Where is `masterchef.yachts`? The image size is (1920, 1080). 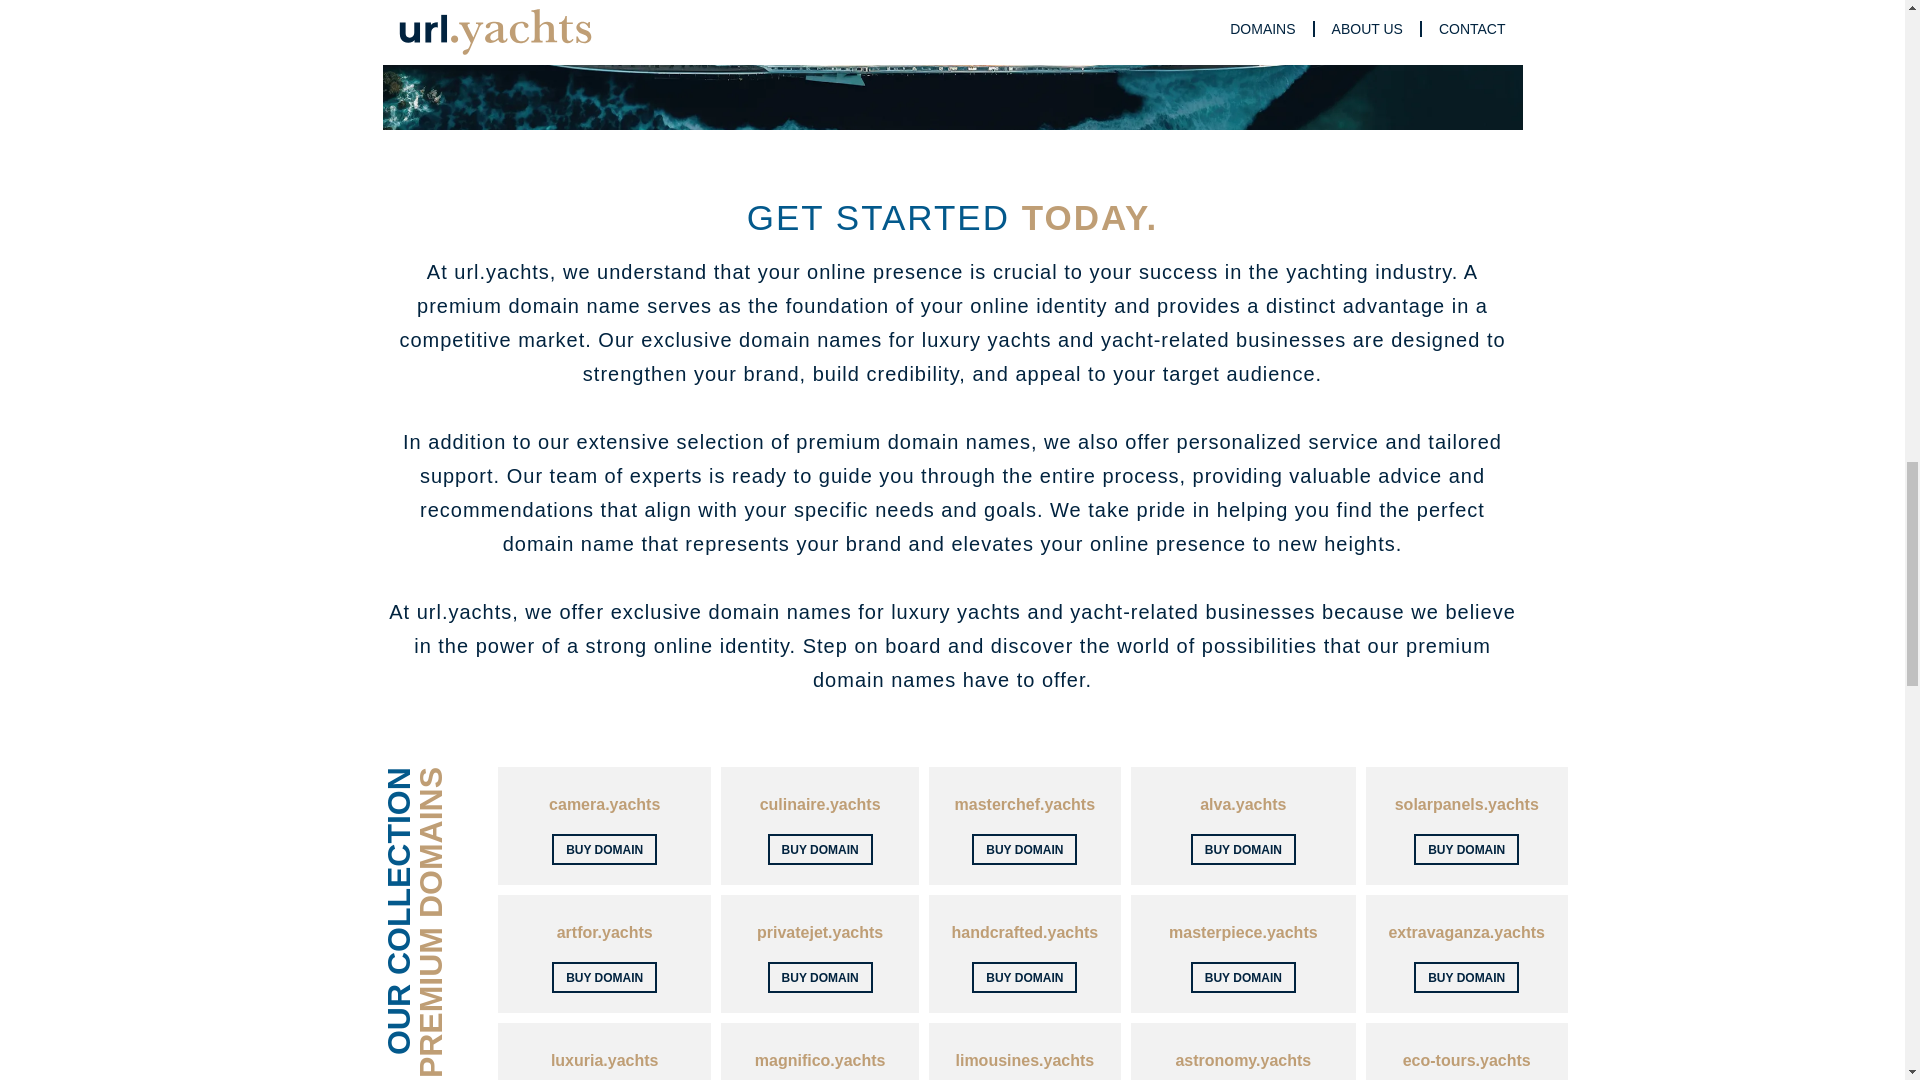 masterchef.yachts is located at coordinates (1024, 804).